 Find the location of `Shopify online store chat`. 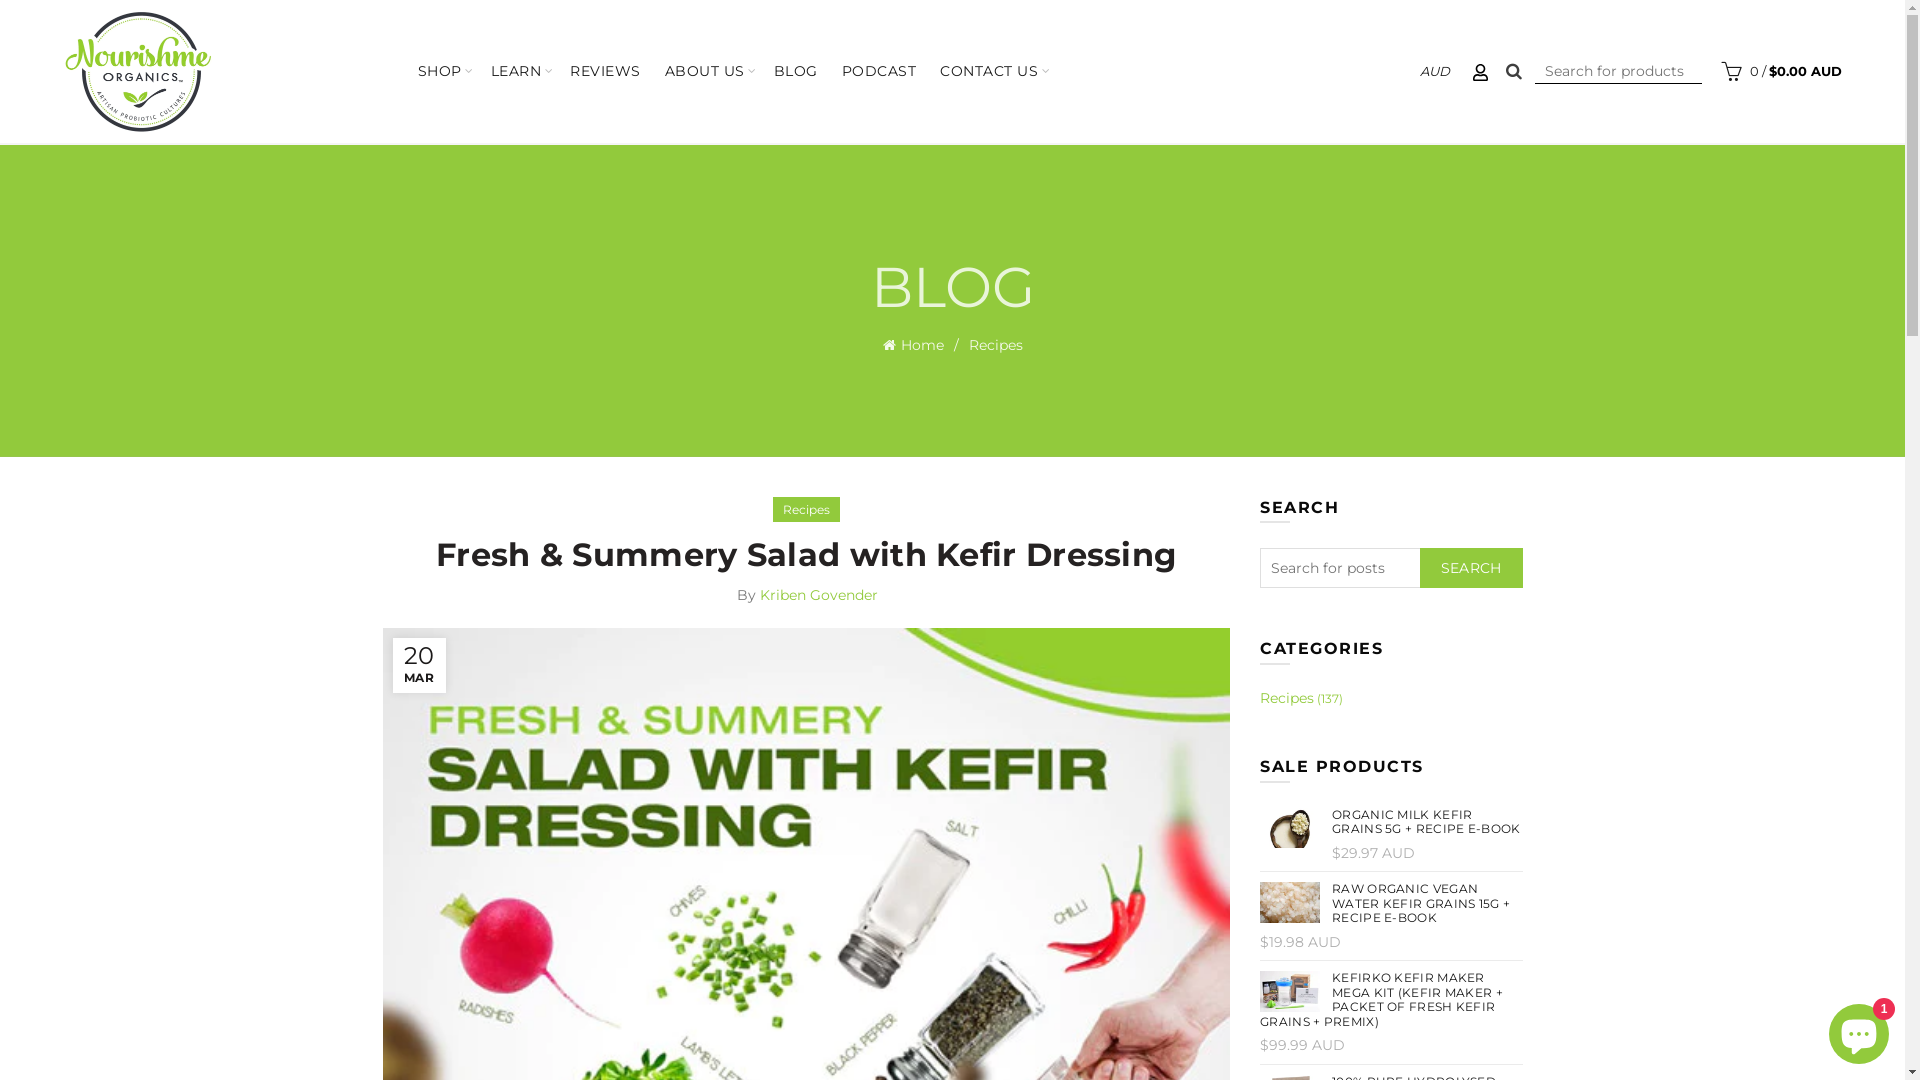

Shopify online store chat is located at coordinates (1859, 1030).